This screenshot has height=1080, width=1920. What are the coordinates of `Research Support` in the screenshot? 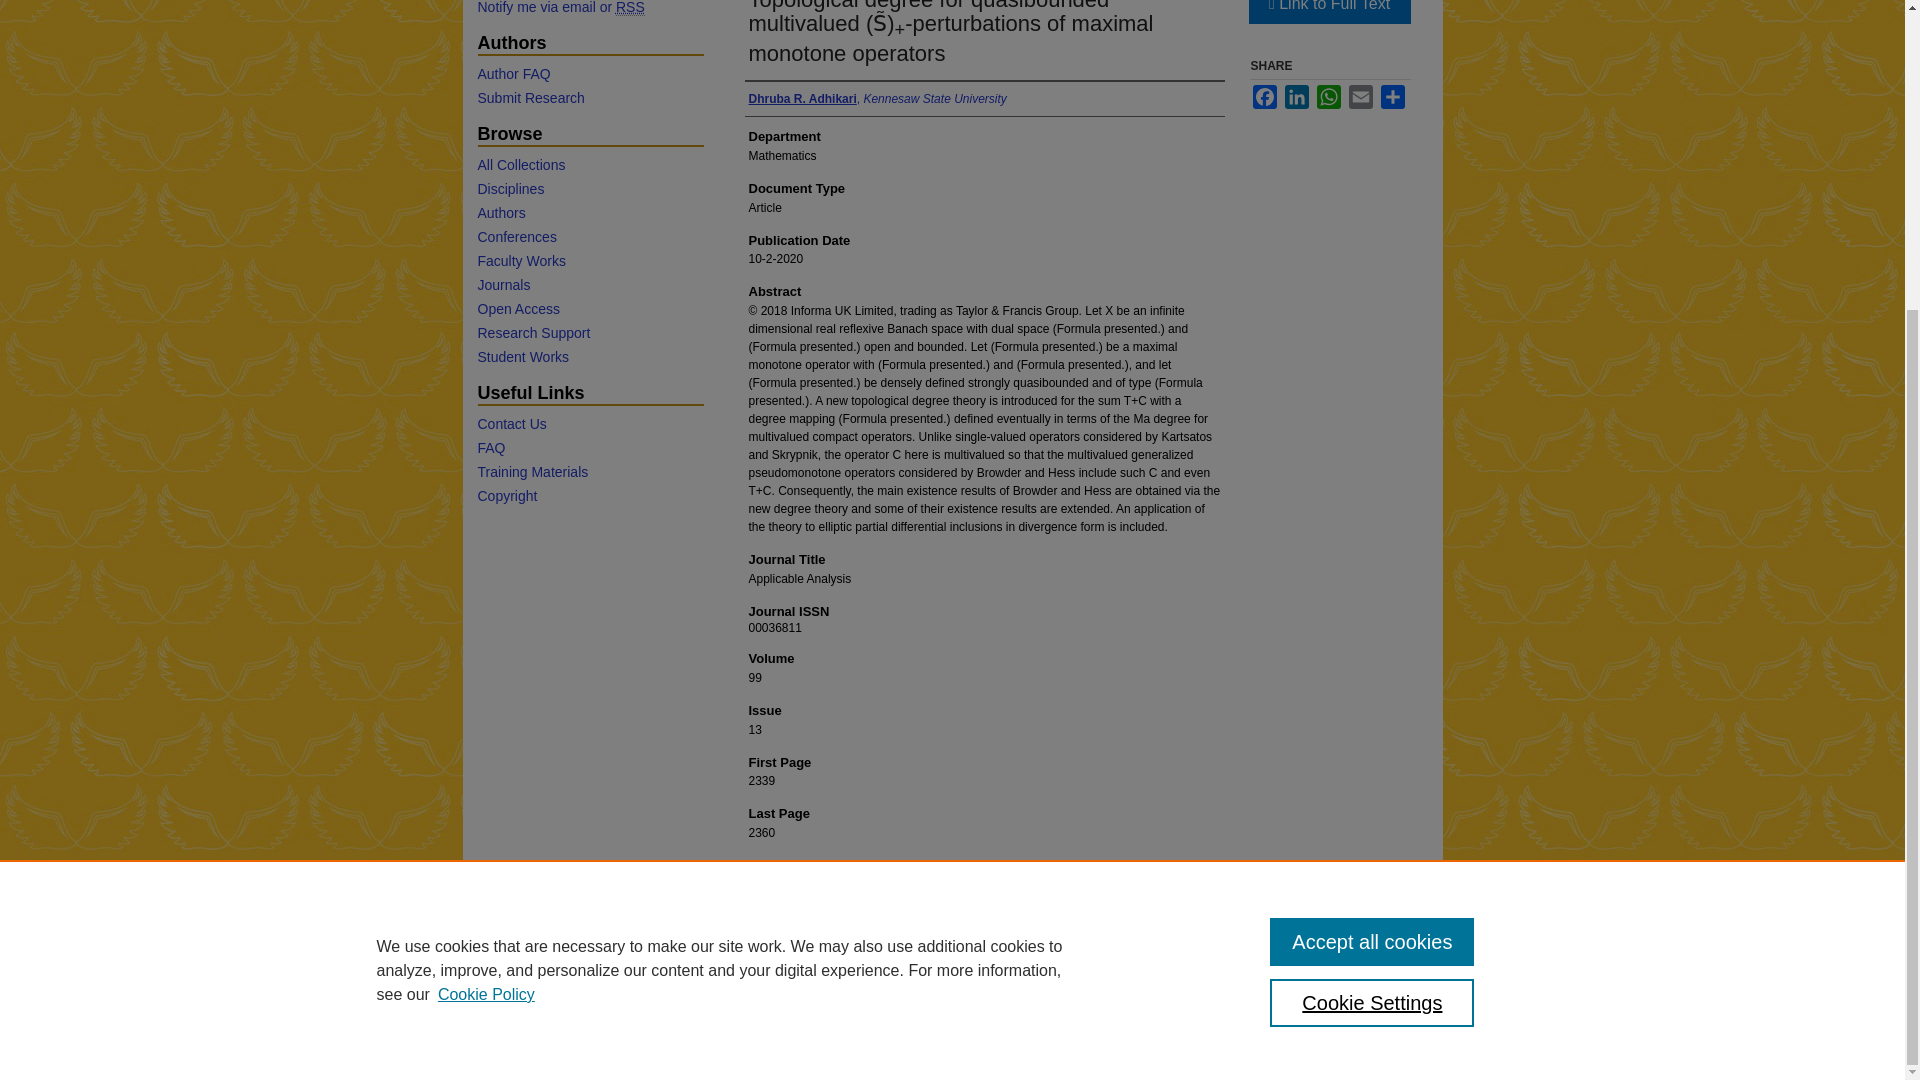 It's located at (590, 333).